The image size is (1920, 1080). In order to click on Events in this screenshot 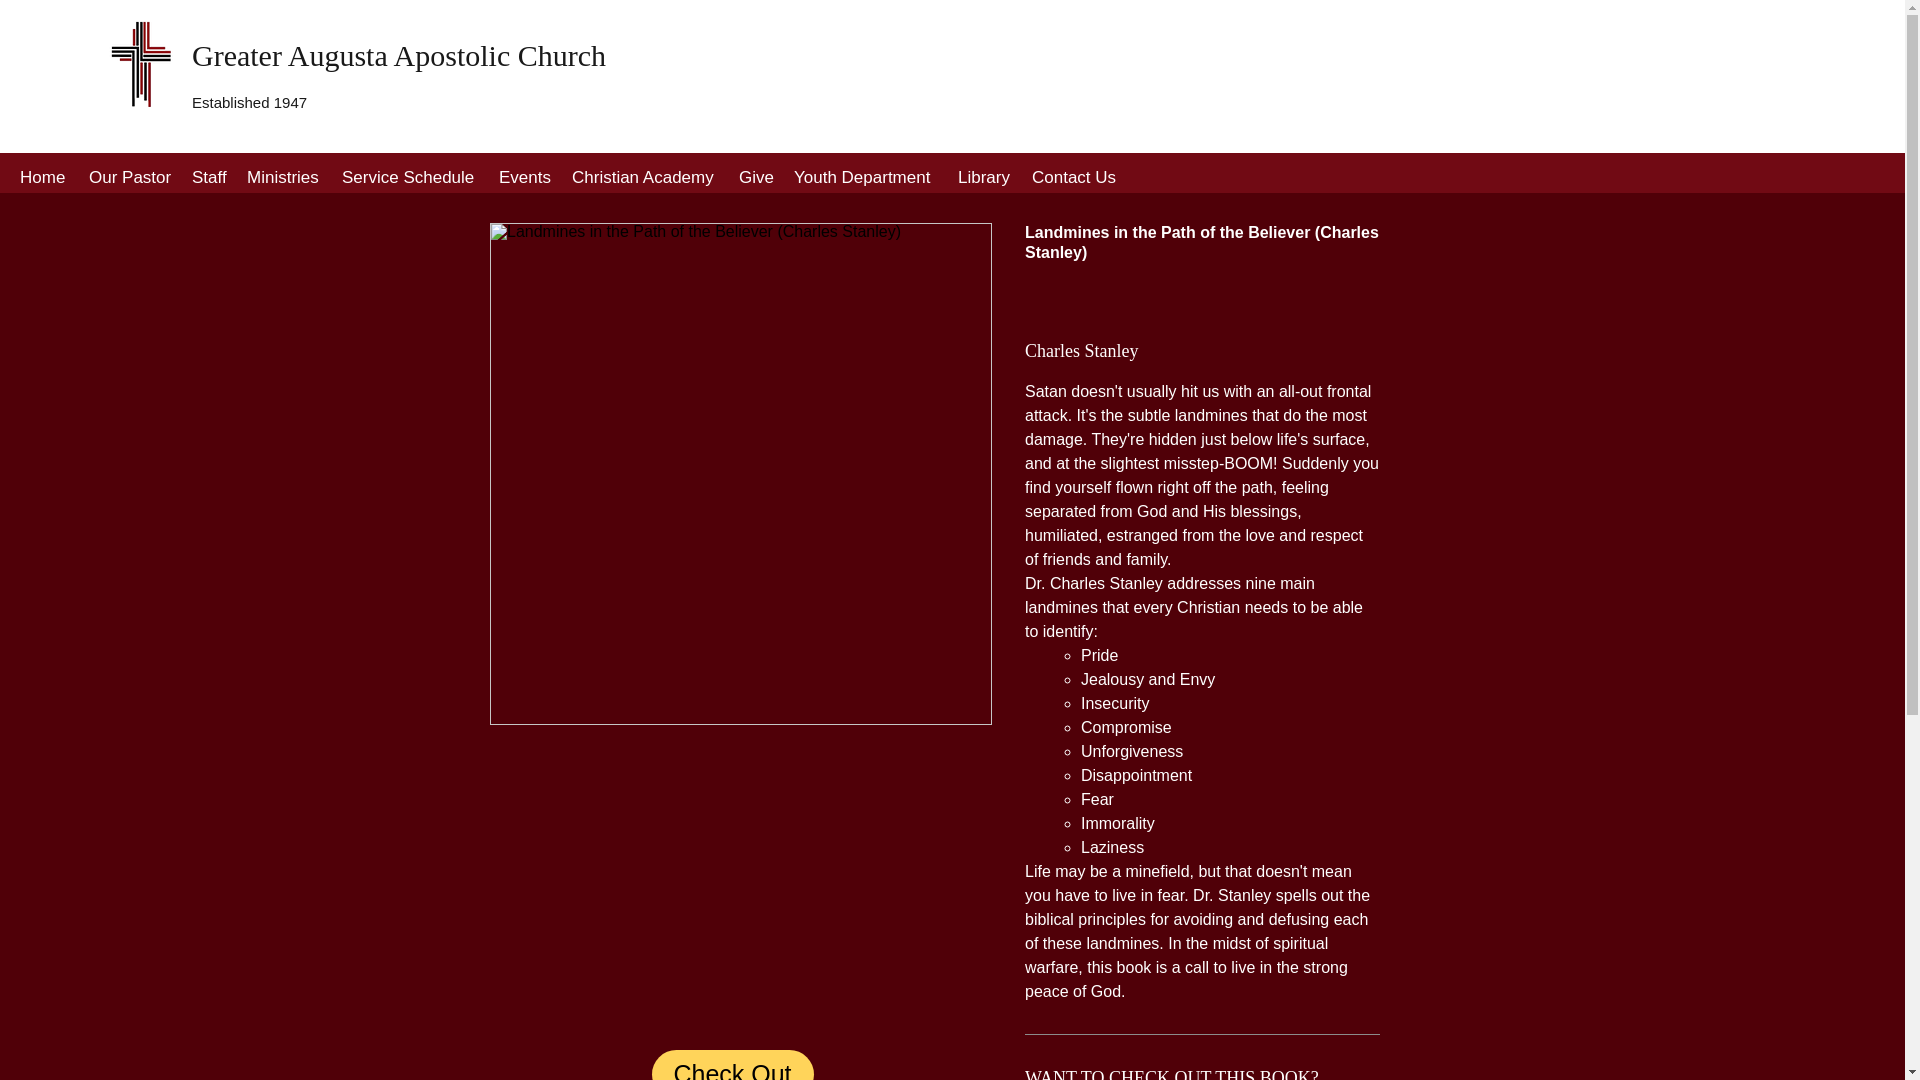, I will do `click(526, 178)`.